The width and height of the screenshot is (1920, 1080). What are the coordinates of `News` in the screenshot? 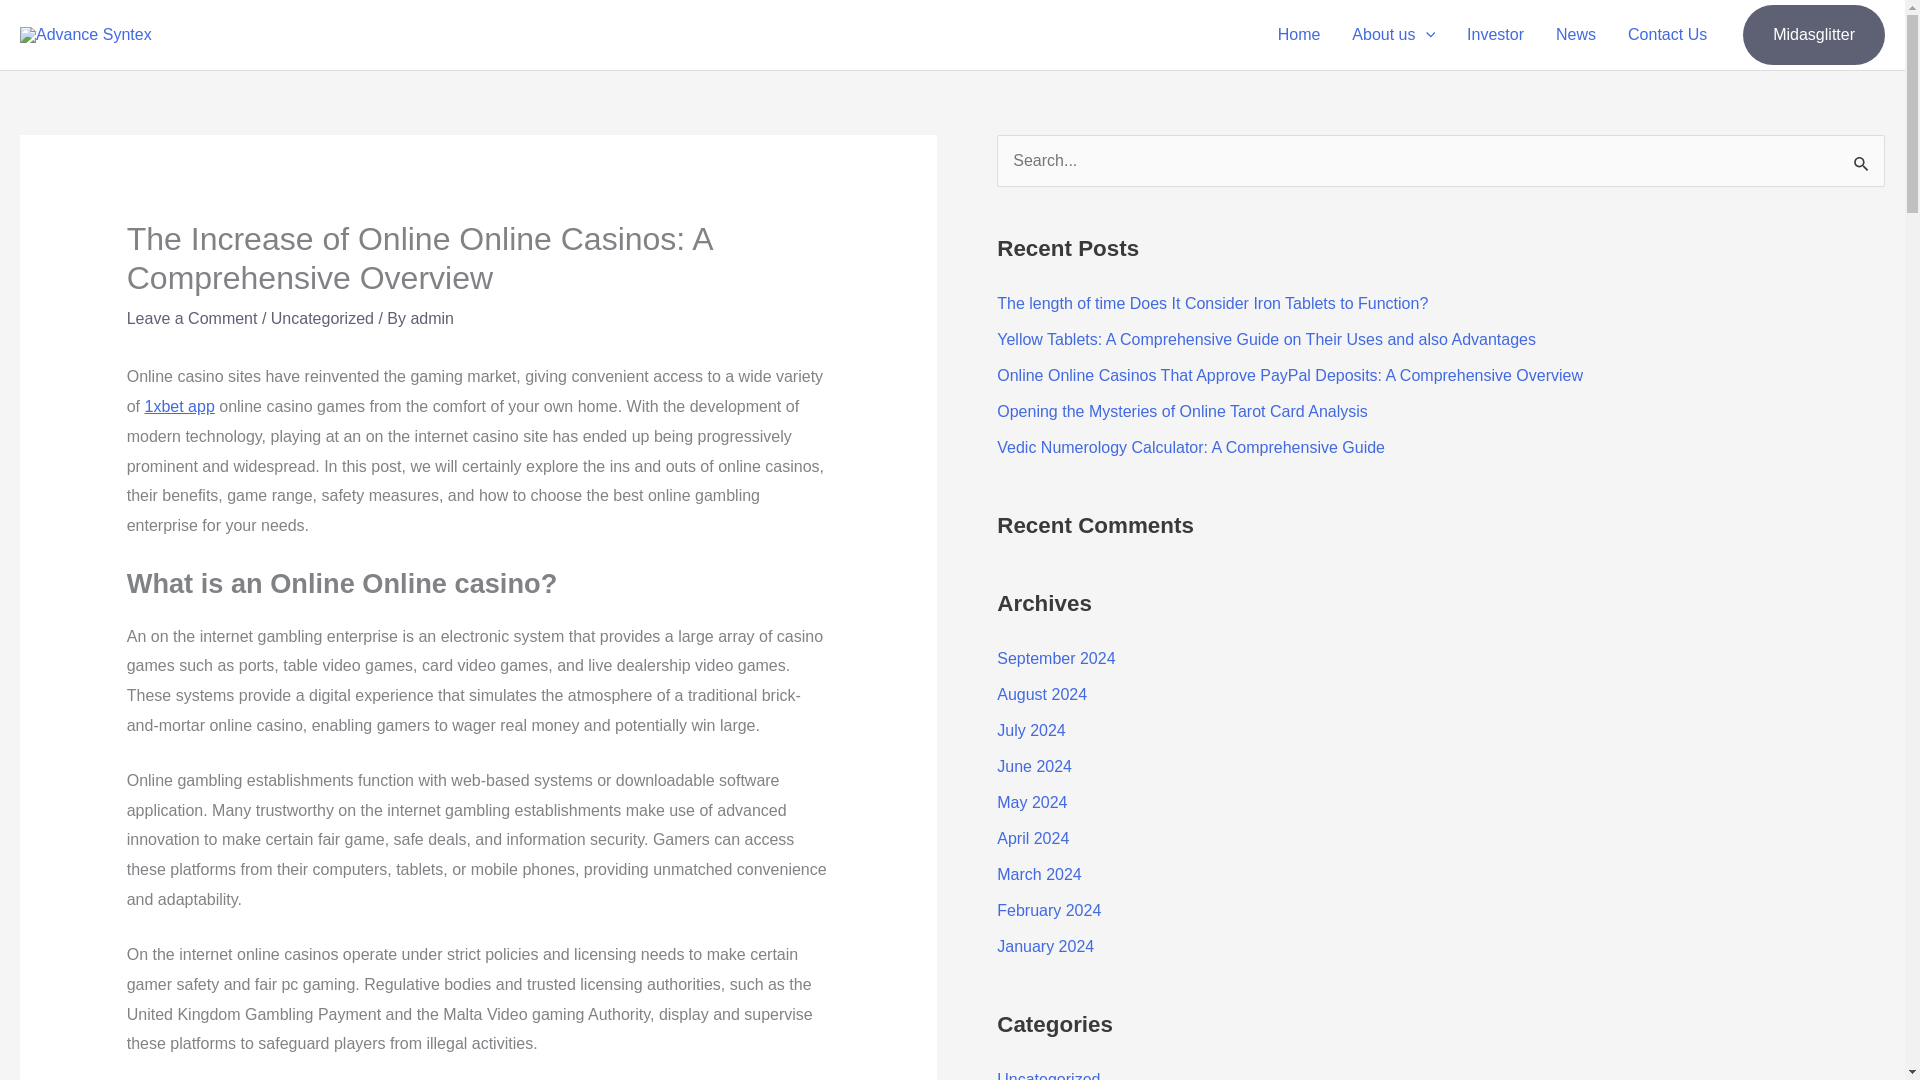 It's located at (1576, 35).